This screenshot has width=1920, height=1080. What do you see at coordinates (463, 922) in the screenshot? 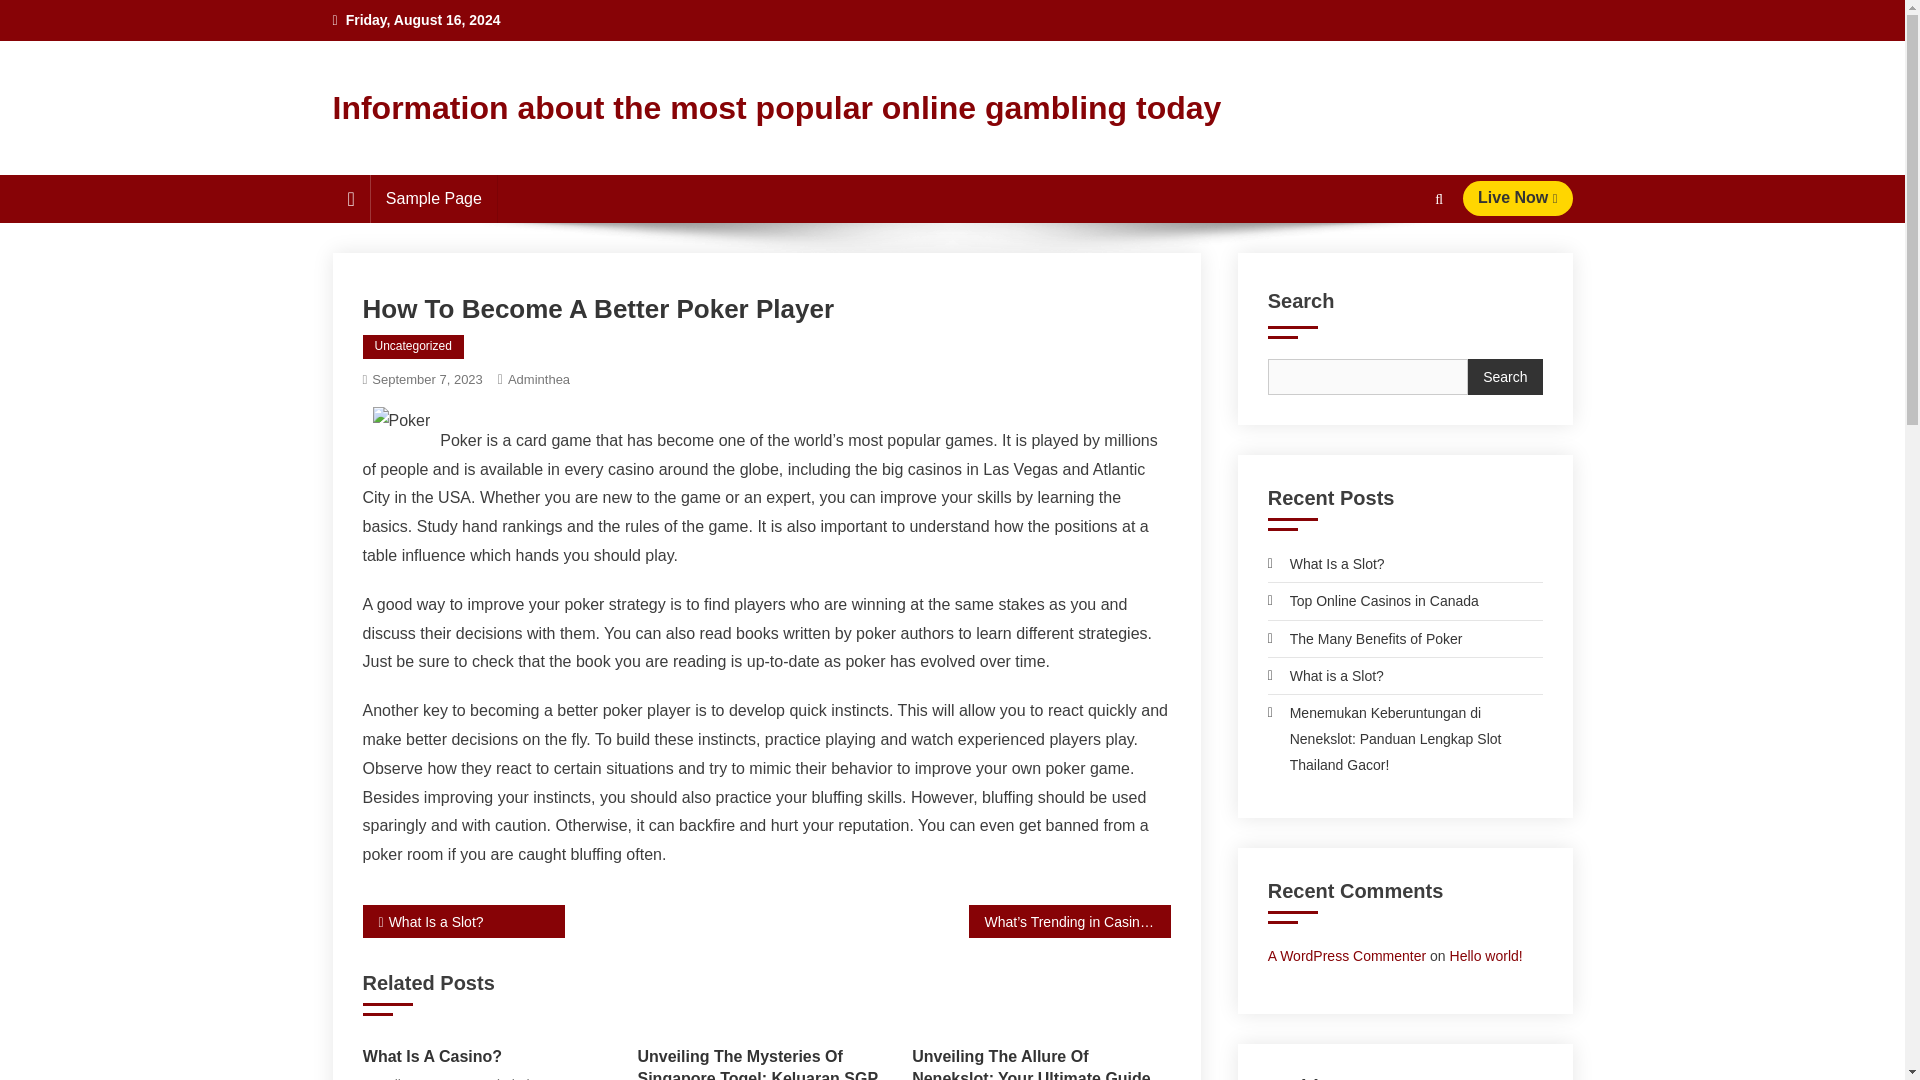
I see `What Is a Slot?` at bounding box center [463, 922].